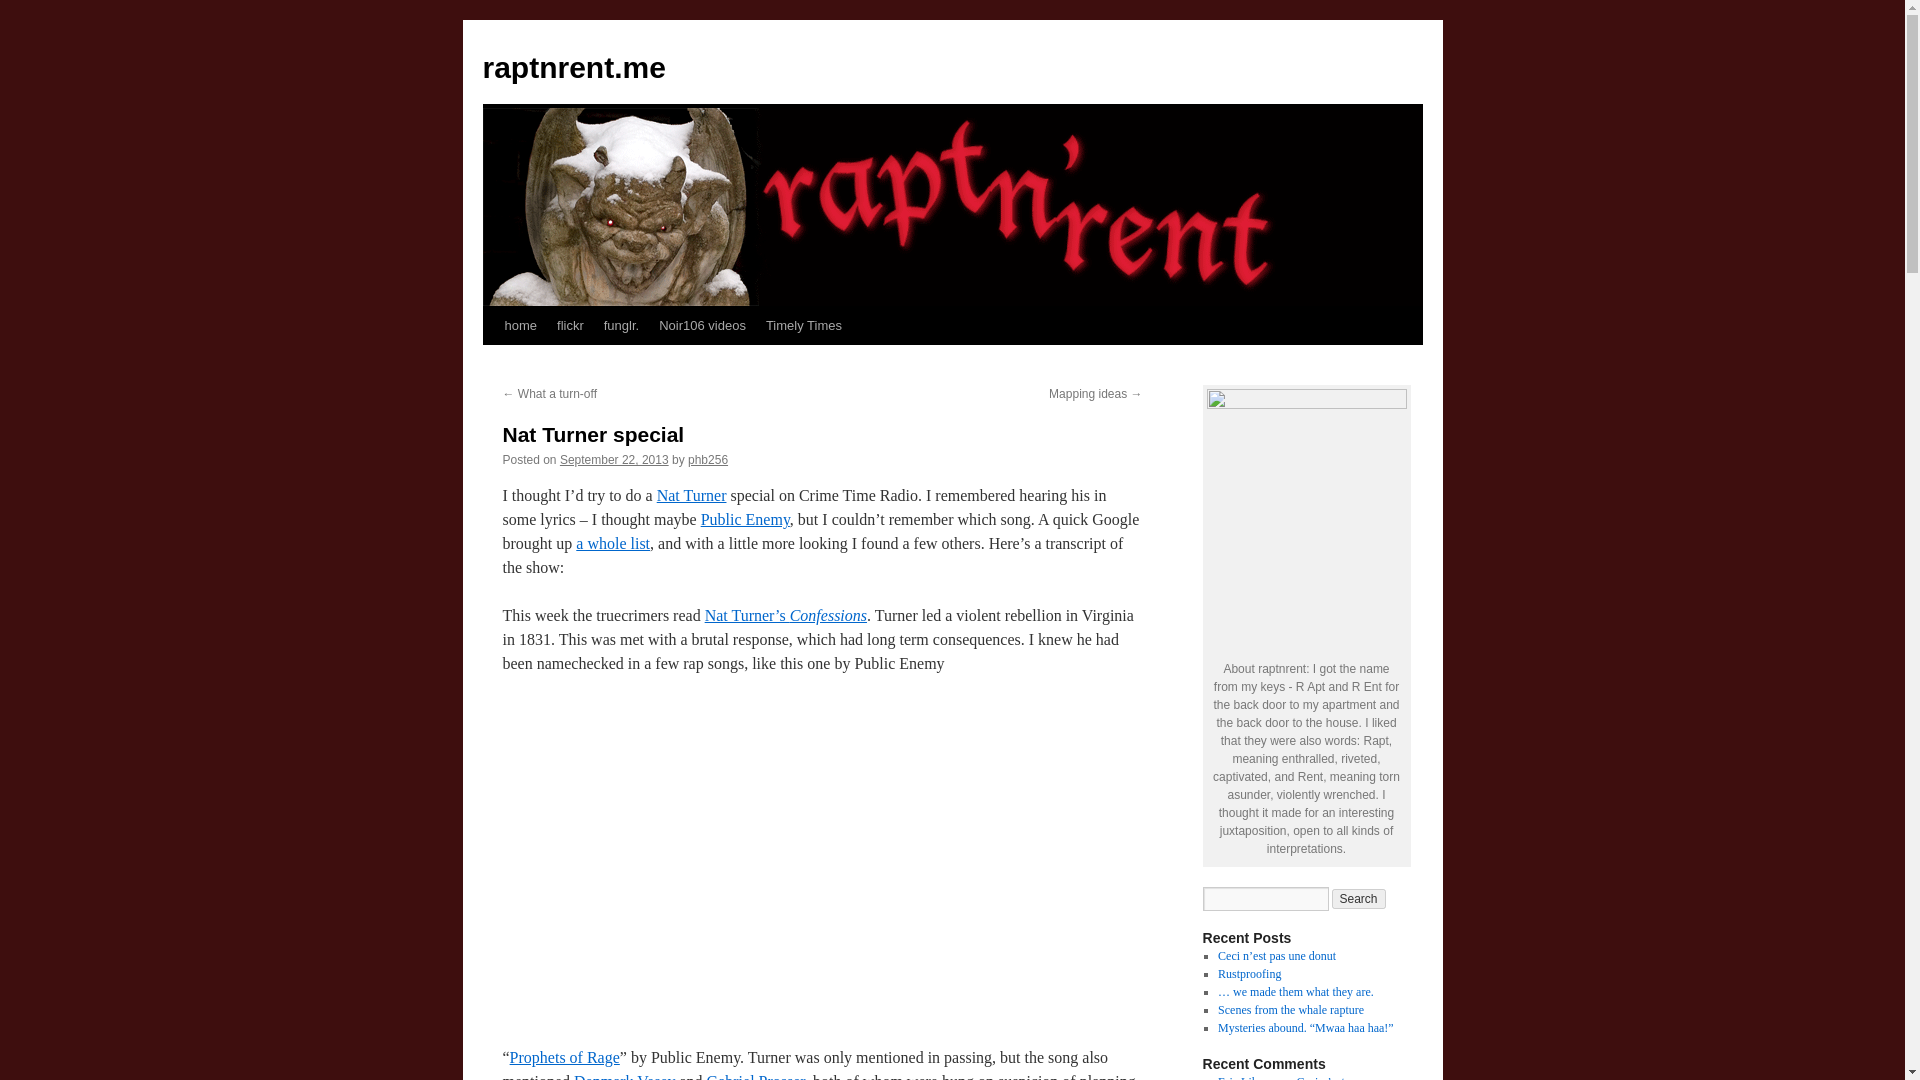  What do you see at coordinates (692, 496) in the screenshot?
I see `Nat Turner` at bounding box center [692, 496].